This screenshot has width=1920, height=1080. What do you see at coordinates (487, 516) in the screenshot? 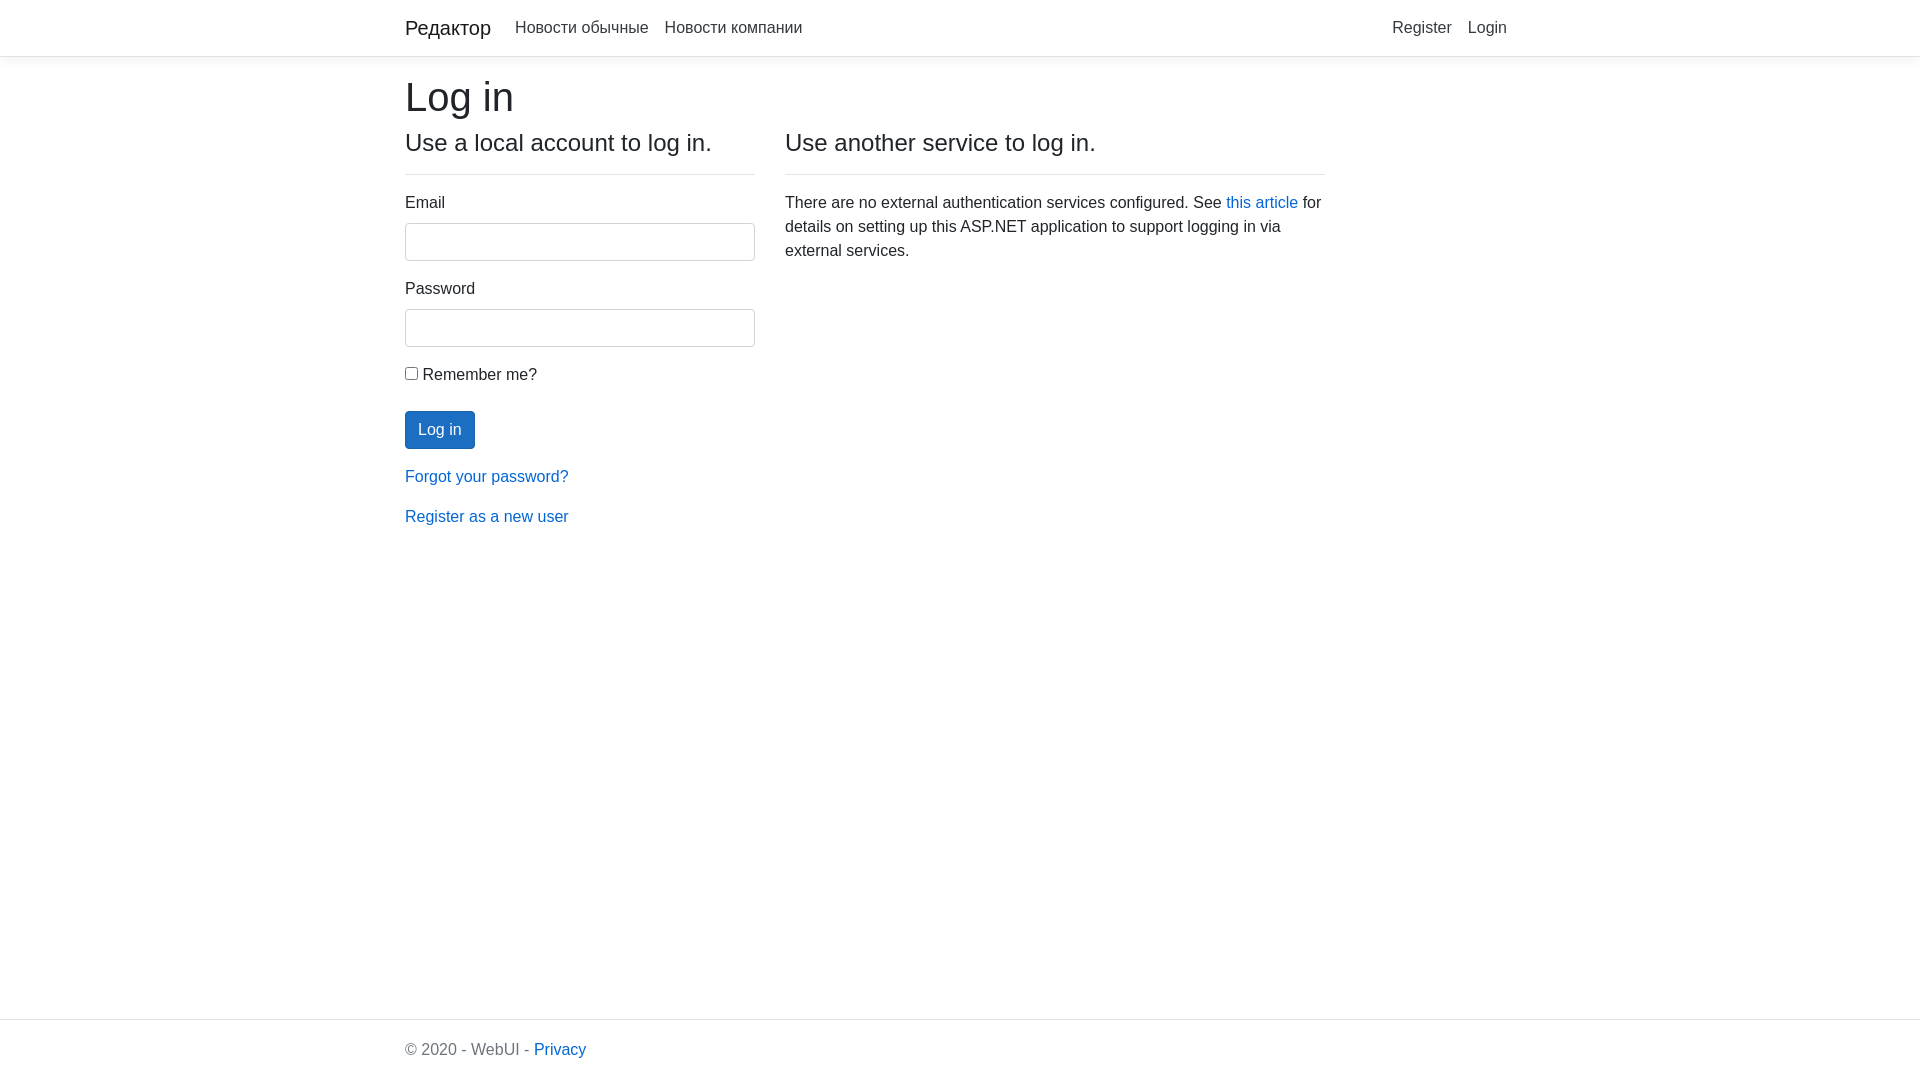
I see `Register as a new user` at bounding box center [487, 516].